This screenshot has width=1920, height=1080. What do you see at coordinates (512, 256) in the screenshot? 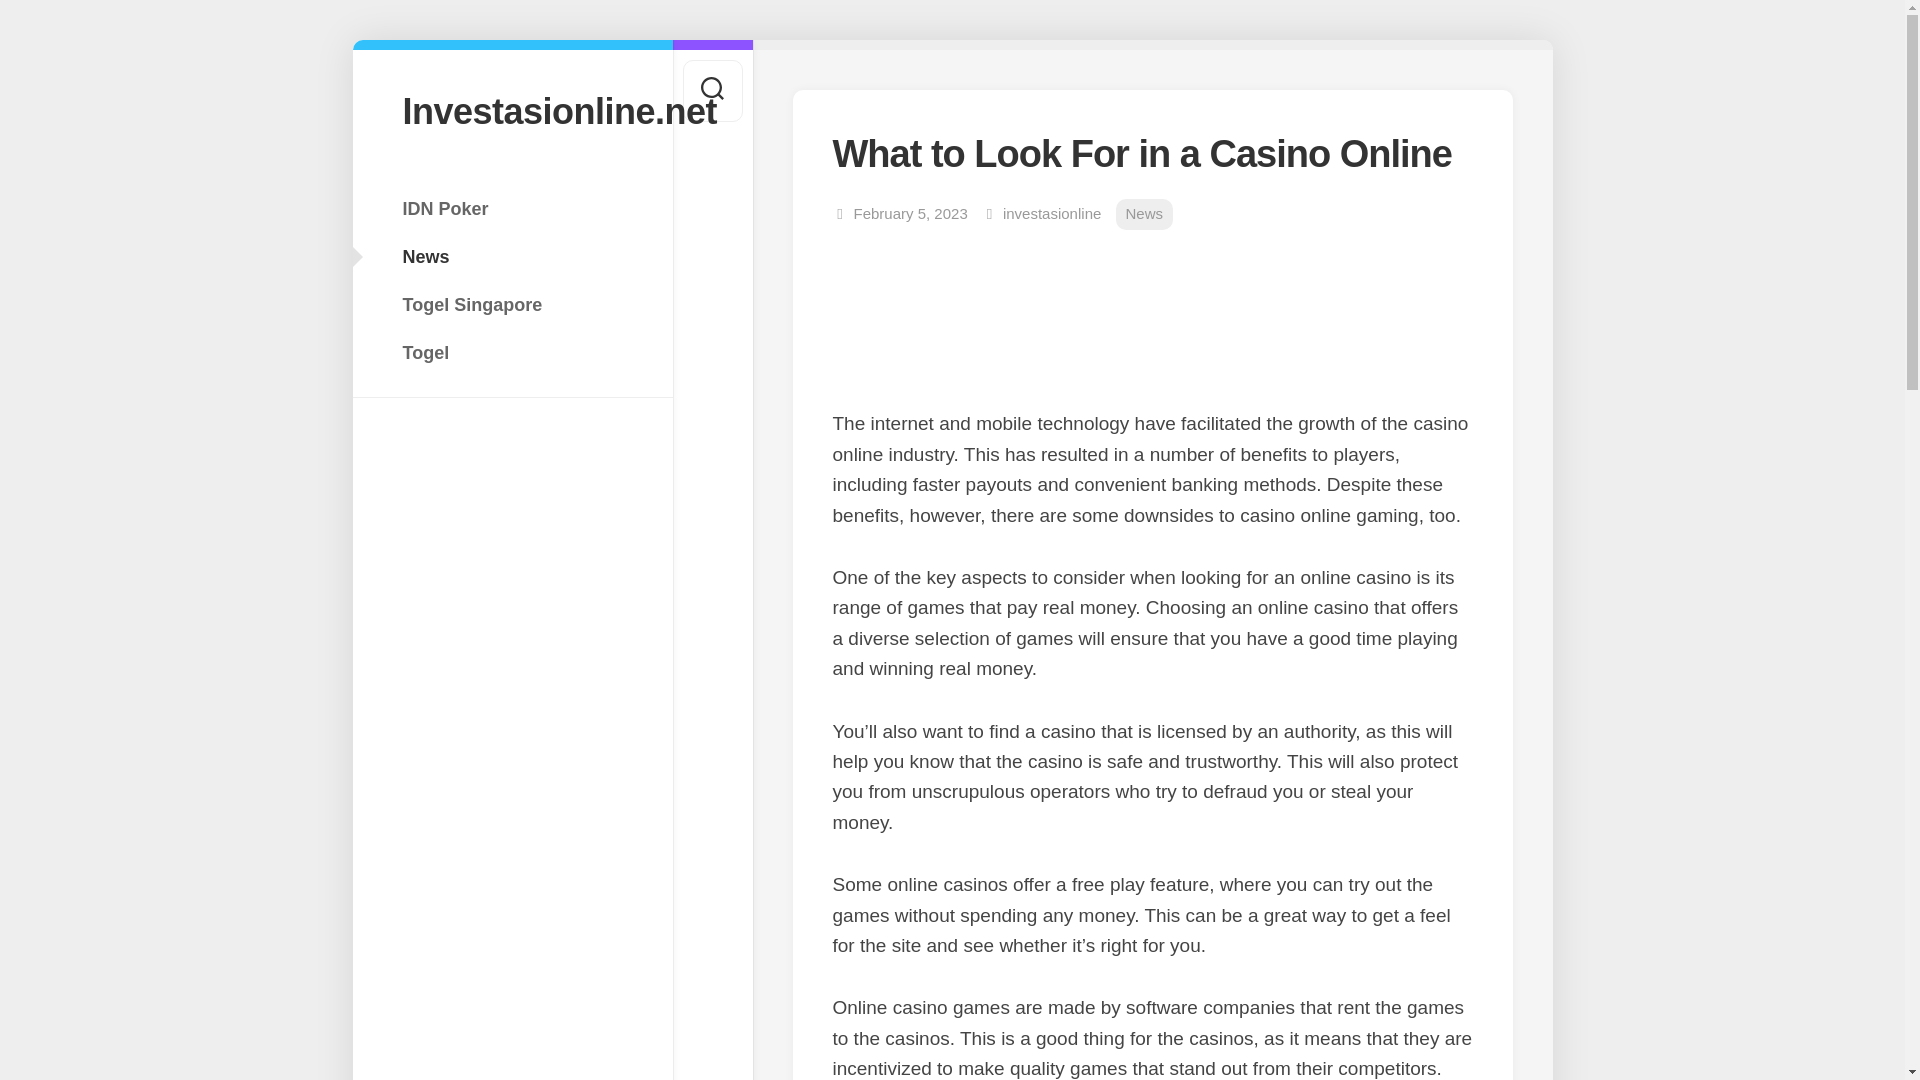
I see `News` at bounding box center [512, 256].